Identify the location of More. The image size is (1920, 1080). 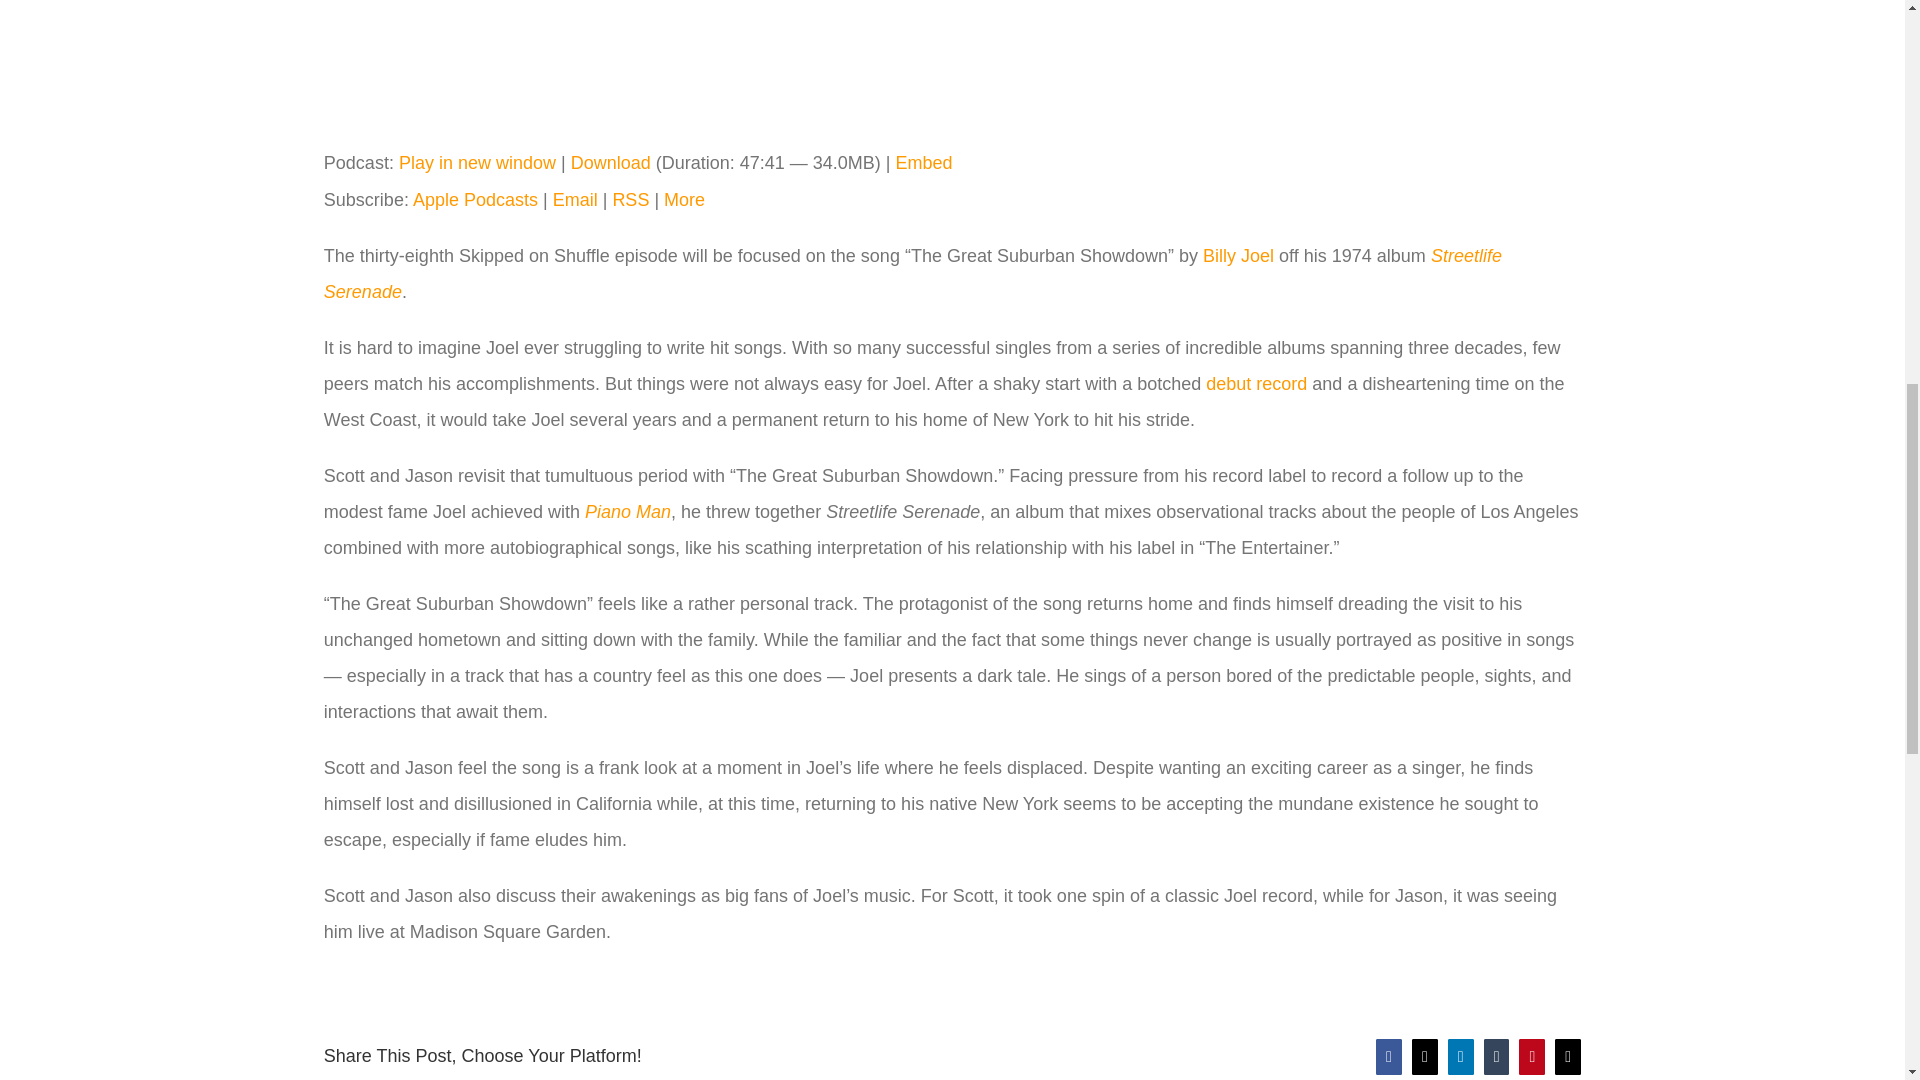
(684, 200).